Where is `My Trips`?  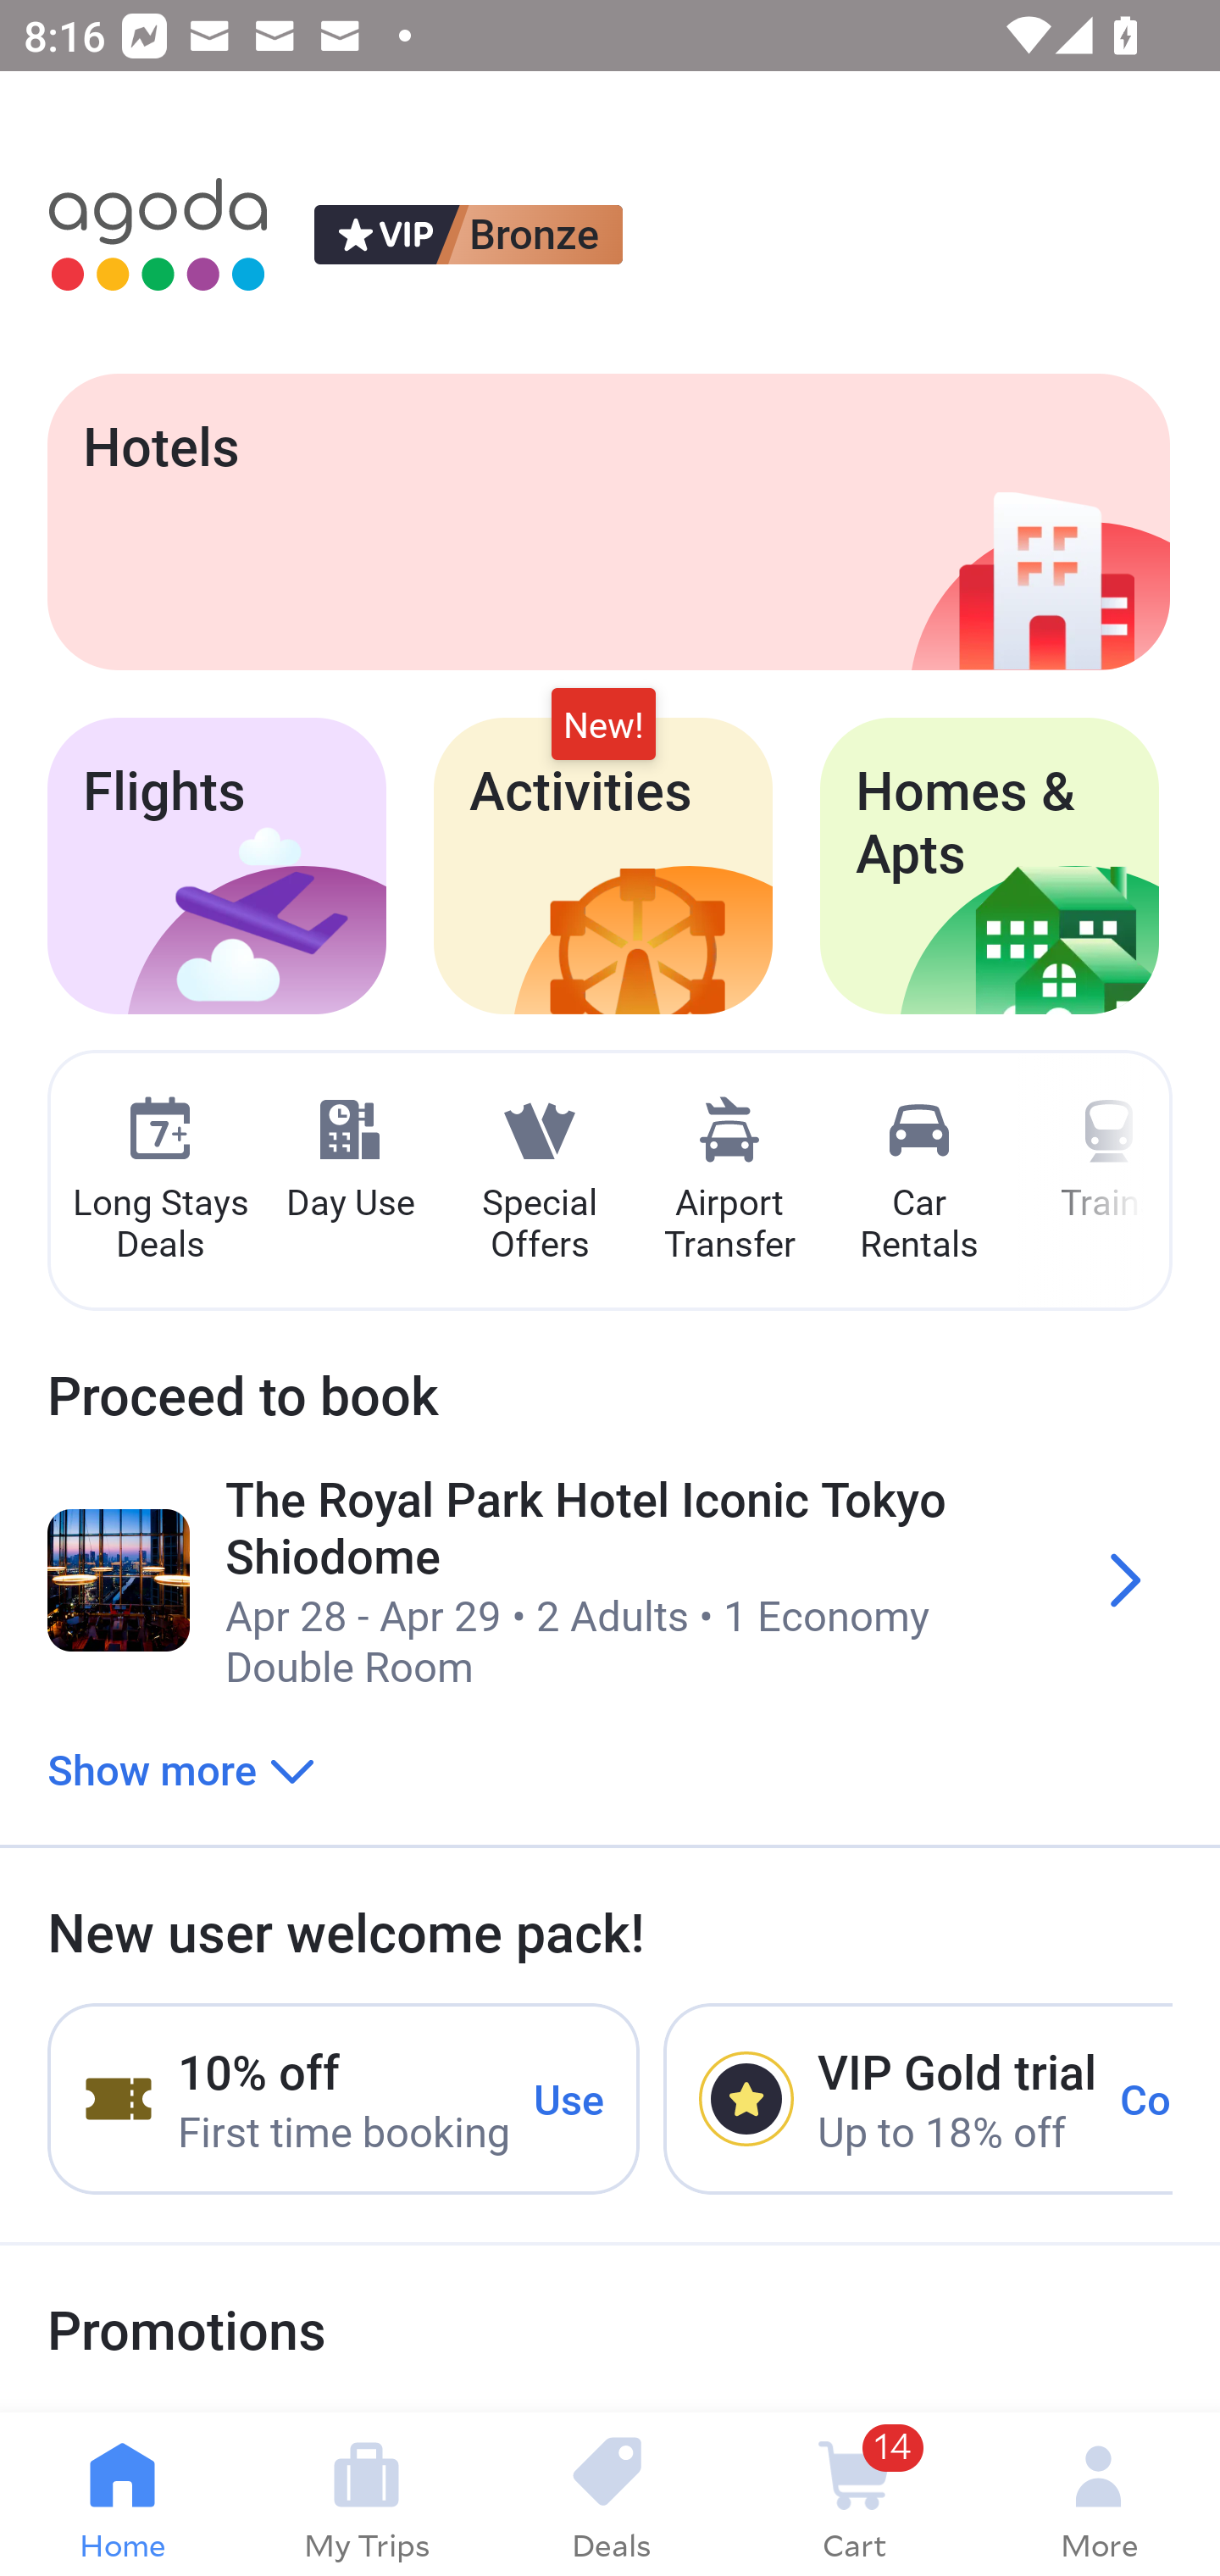 My Trips is located at coordinates (366, 2495).